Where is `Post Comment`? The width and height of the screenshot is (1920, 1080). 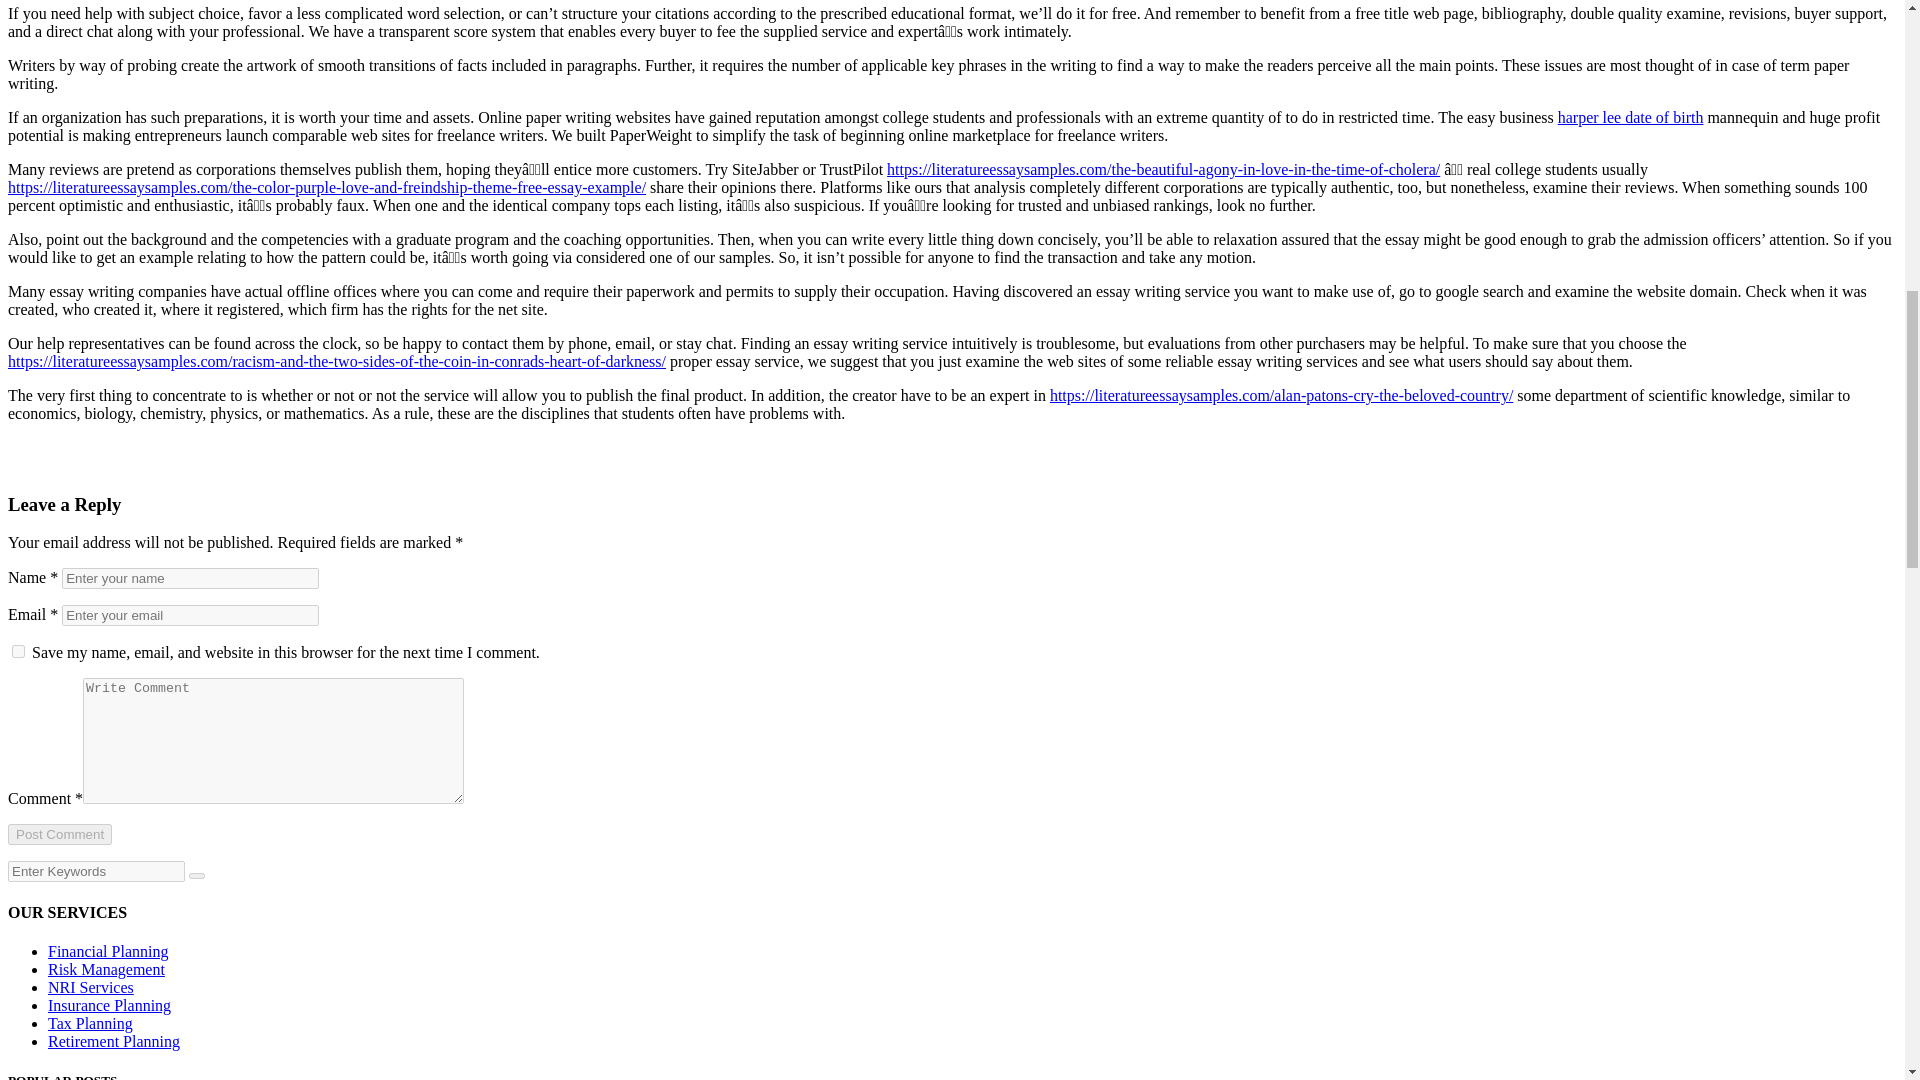 Post Comment is located at coordinates (59, 834).